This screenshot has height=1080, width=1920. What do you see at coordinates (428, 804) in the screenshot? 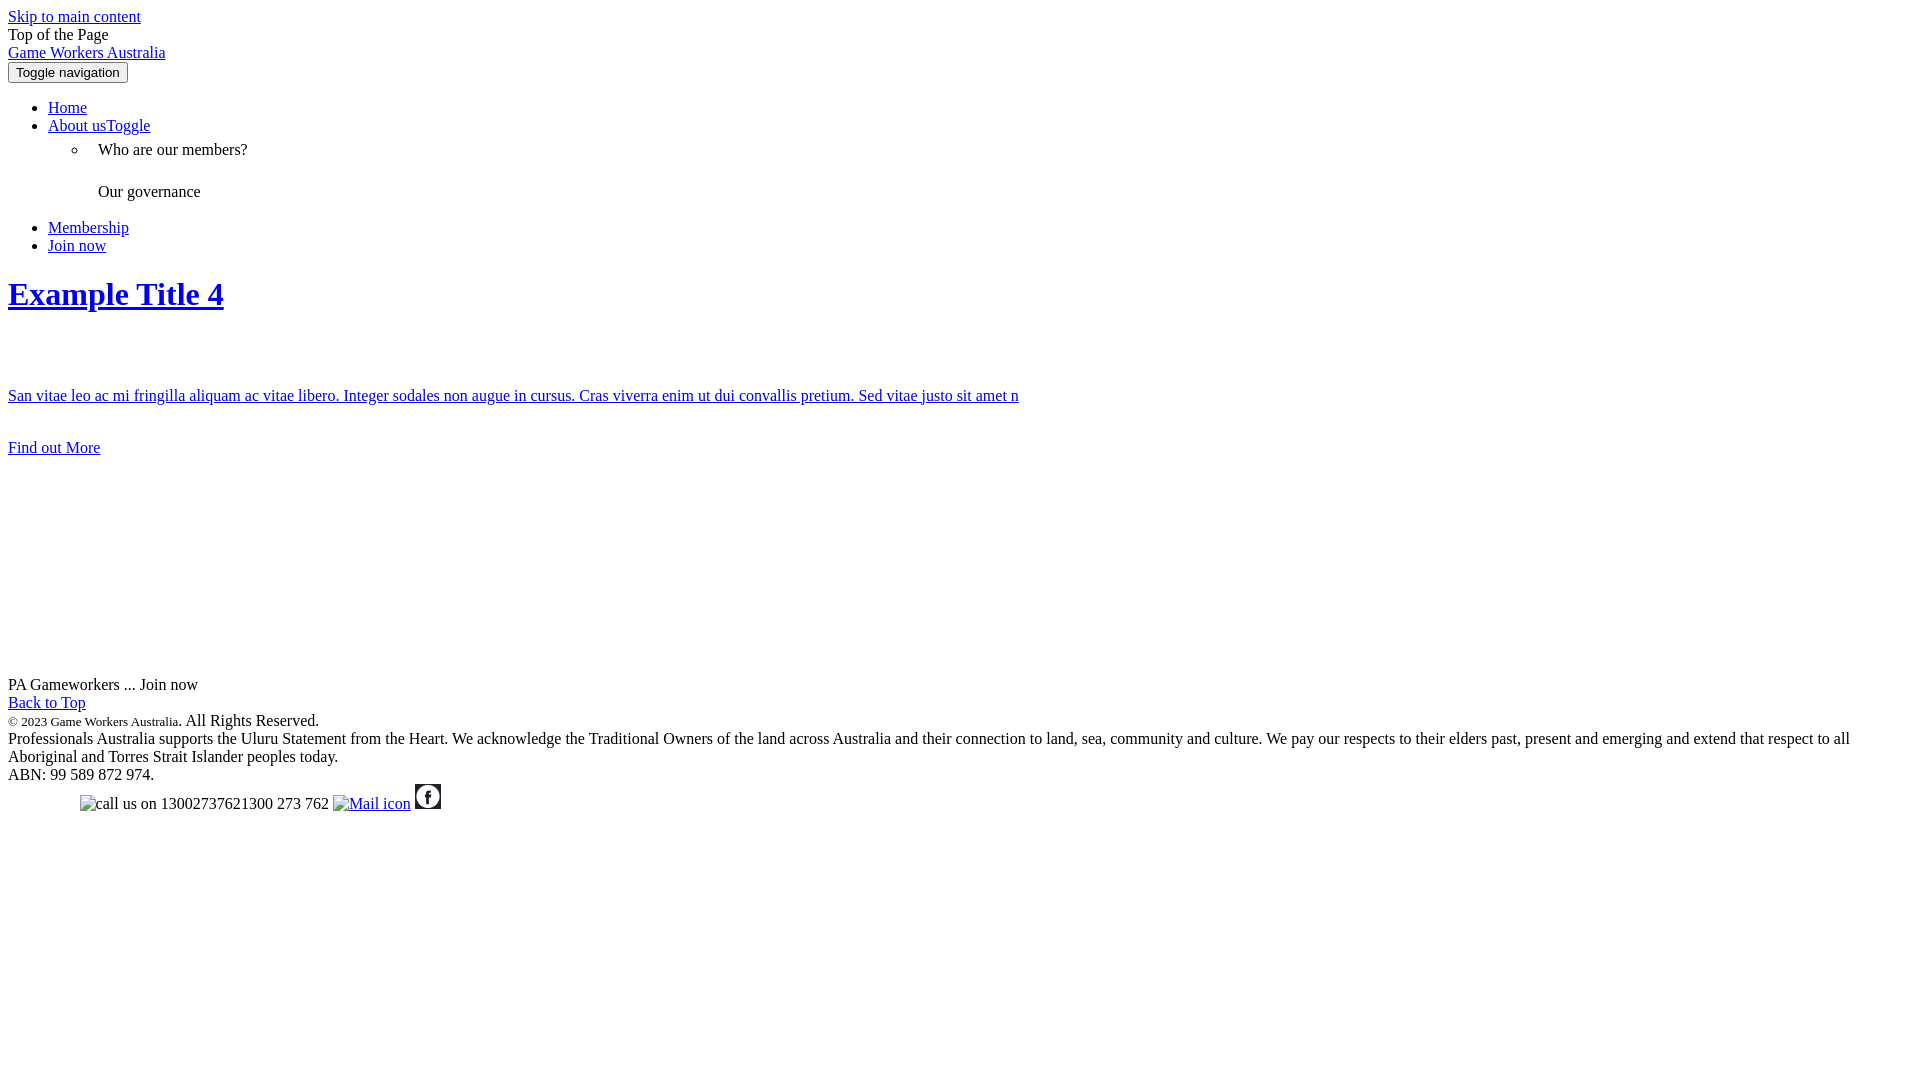
I see `Visit our Facebook page` at bounding box center [428, 804].